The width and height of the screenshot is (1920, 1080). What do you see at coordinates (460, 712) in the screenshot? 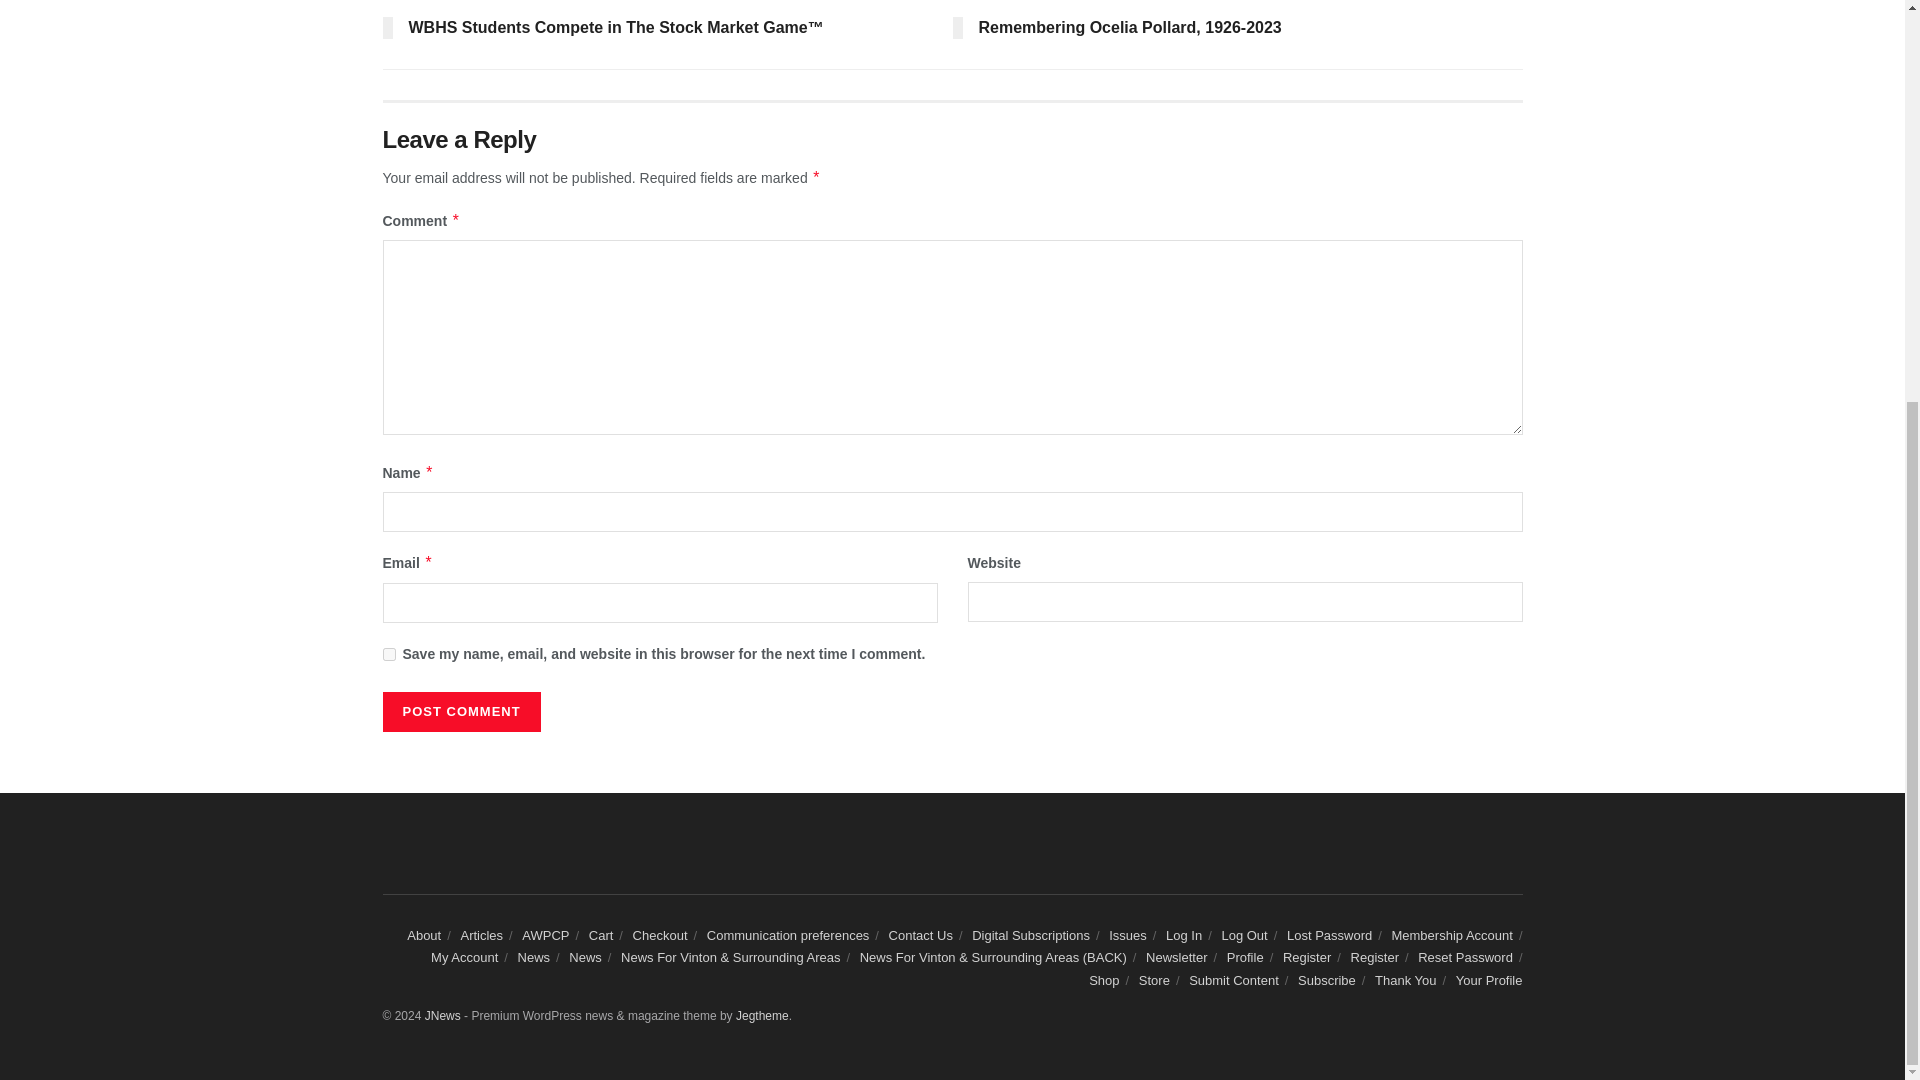
I see `Post Comment` at bounding box center [460, 712].